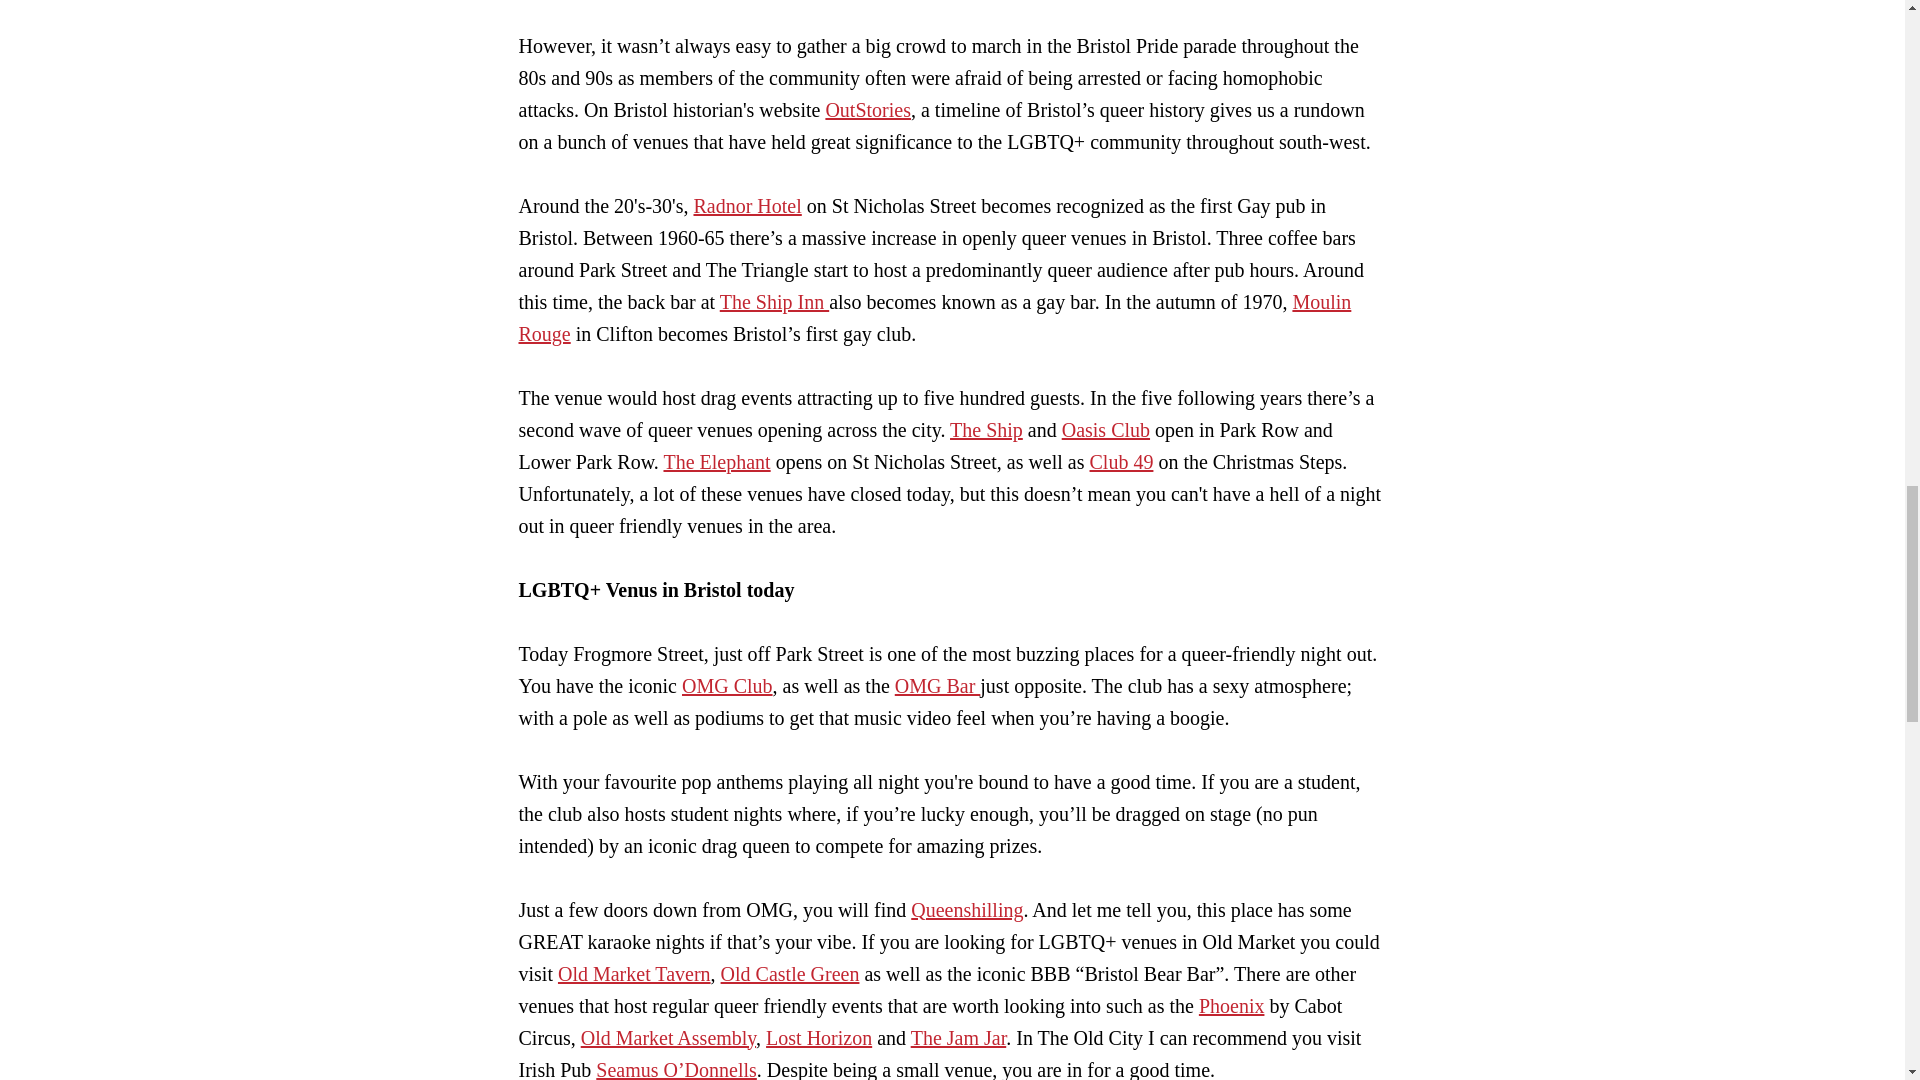 Image resolution: width=1920 pixels, height=1080 pixels. Describe the element at coordinates (986, 430) in the screenshot. I see `The Ship` at that location.